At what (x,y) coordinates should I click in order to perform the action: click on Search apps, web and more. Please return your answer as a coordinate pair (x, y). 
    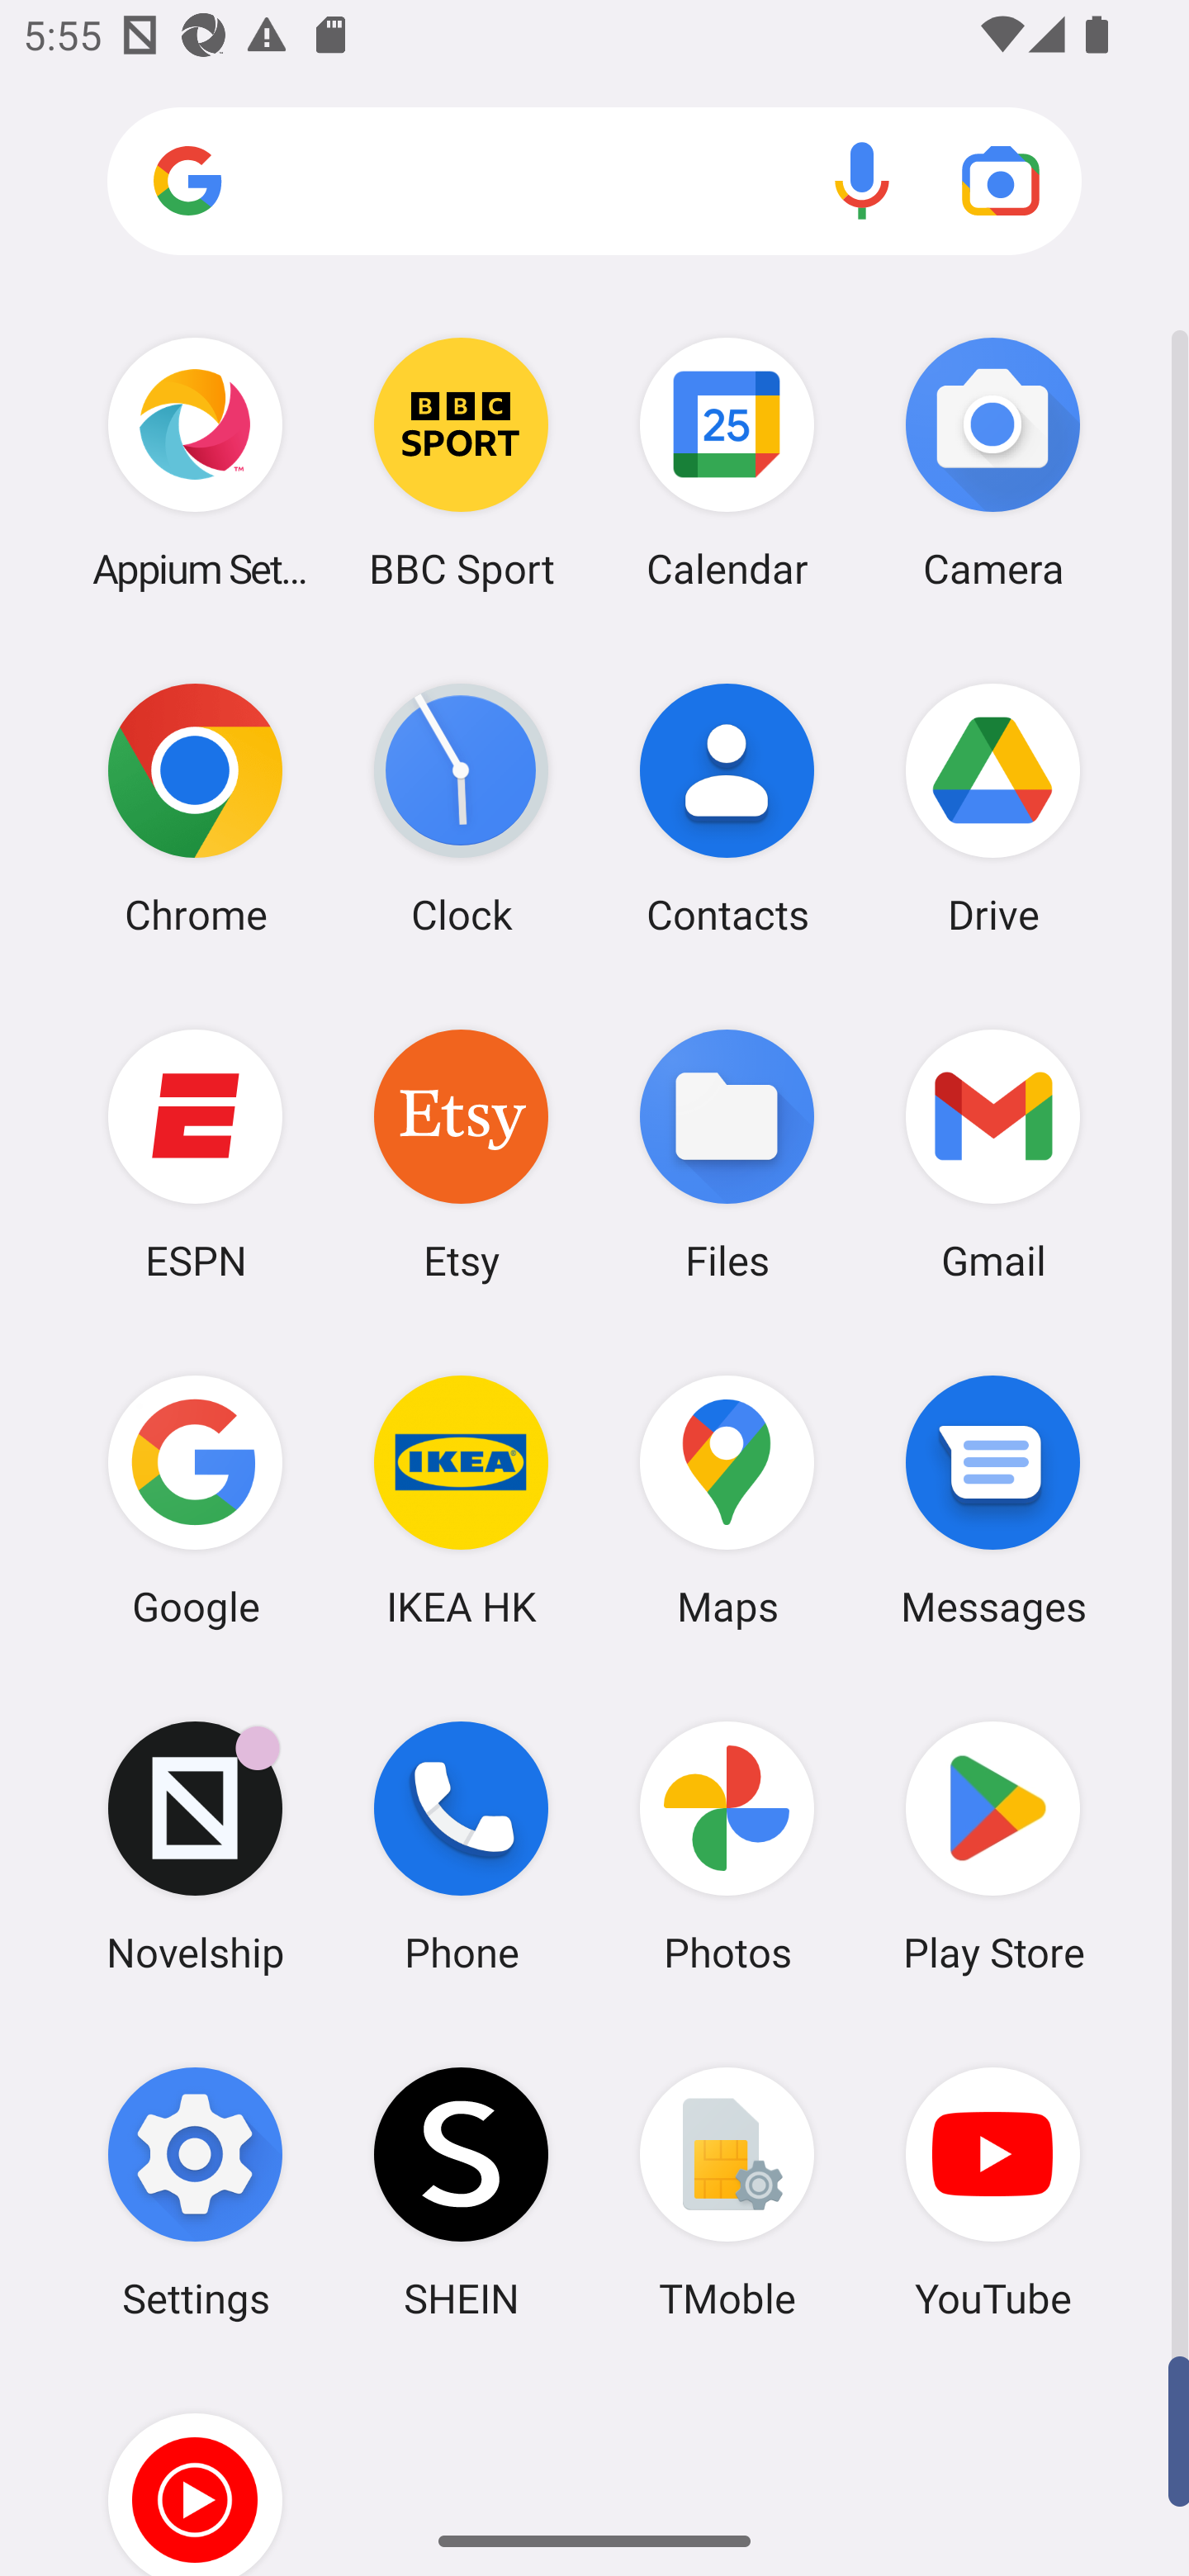
    Looking at the image, I should click on (594, 182).